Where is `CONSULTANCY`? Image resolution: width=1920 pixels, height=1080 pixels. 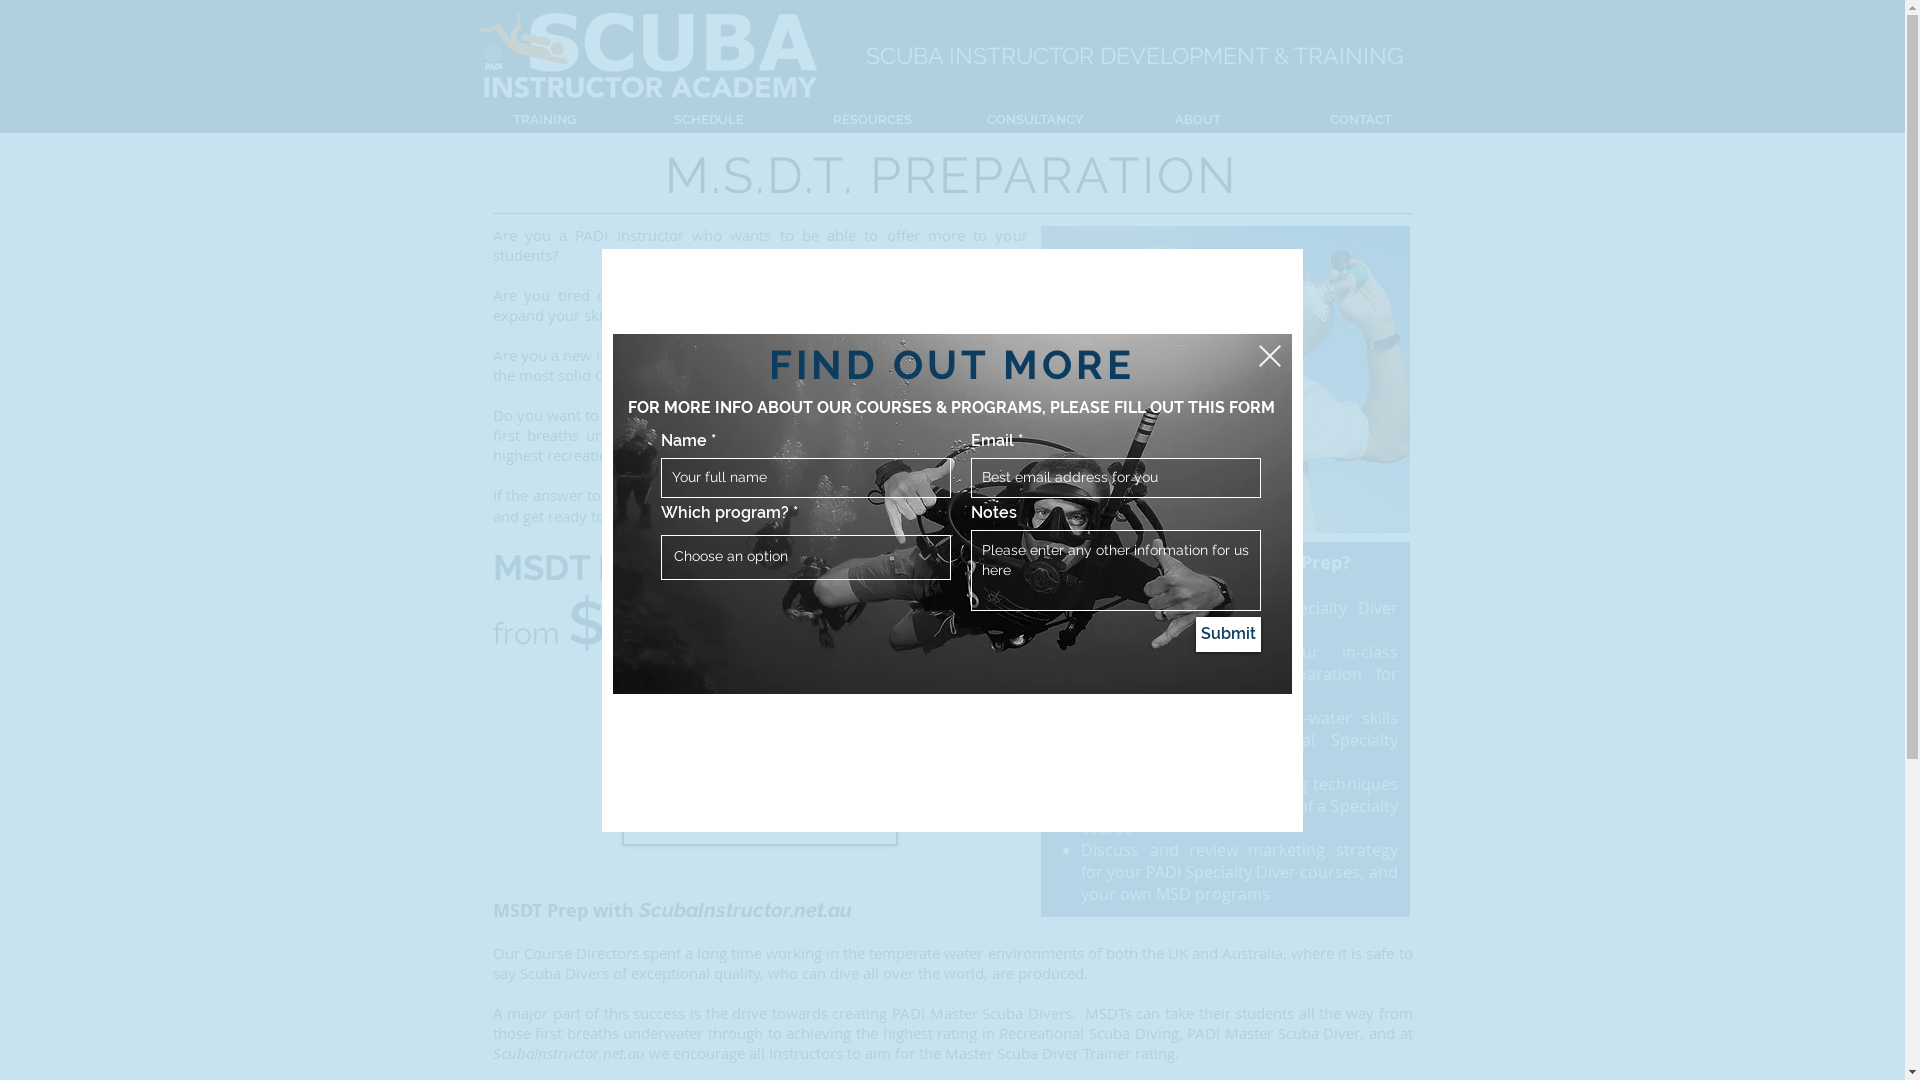 CONSULTANCY is located at coordinates (1036, 120).